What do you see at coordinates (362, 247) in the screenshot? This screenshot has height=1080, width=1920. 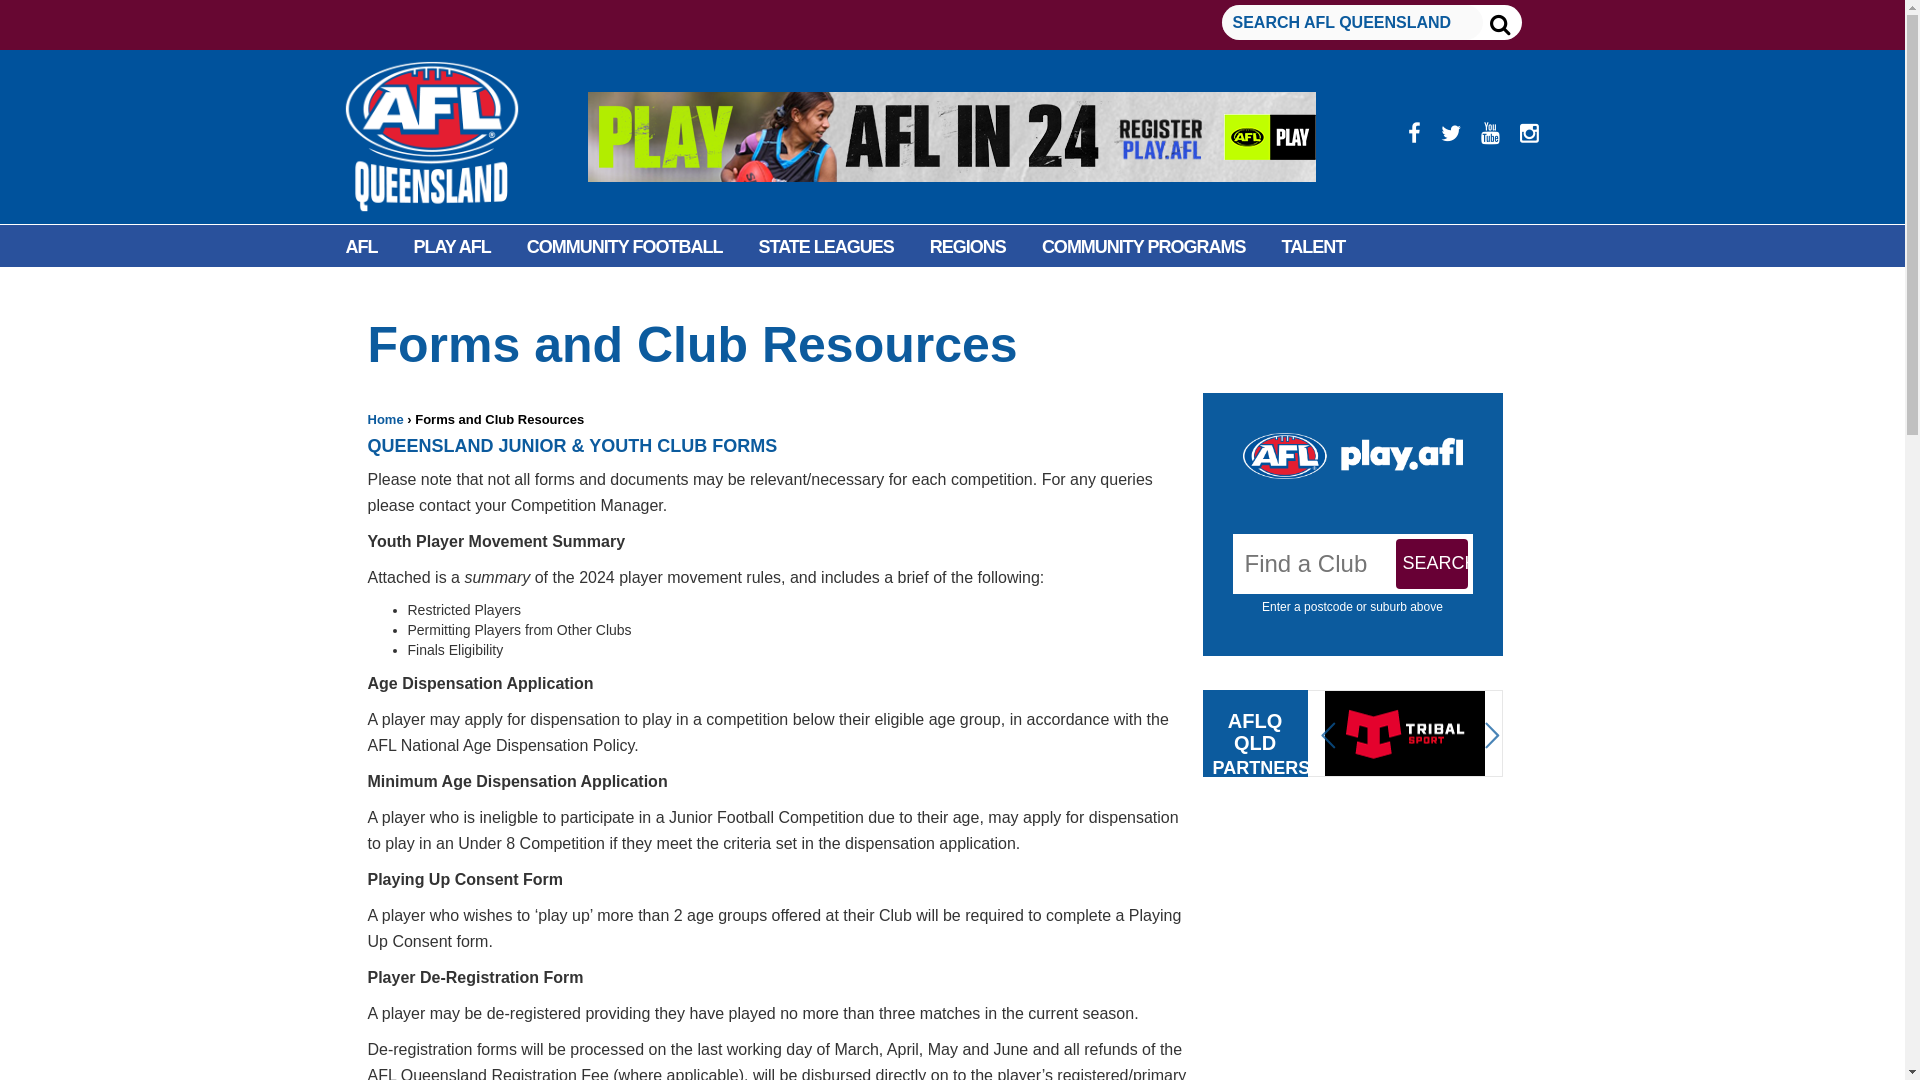 I see `AFL` at bounding box center [362, 247].